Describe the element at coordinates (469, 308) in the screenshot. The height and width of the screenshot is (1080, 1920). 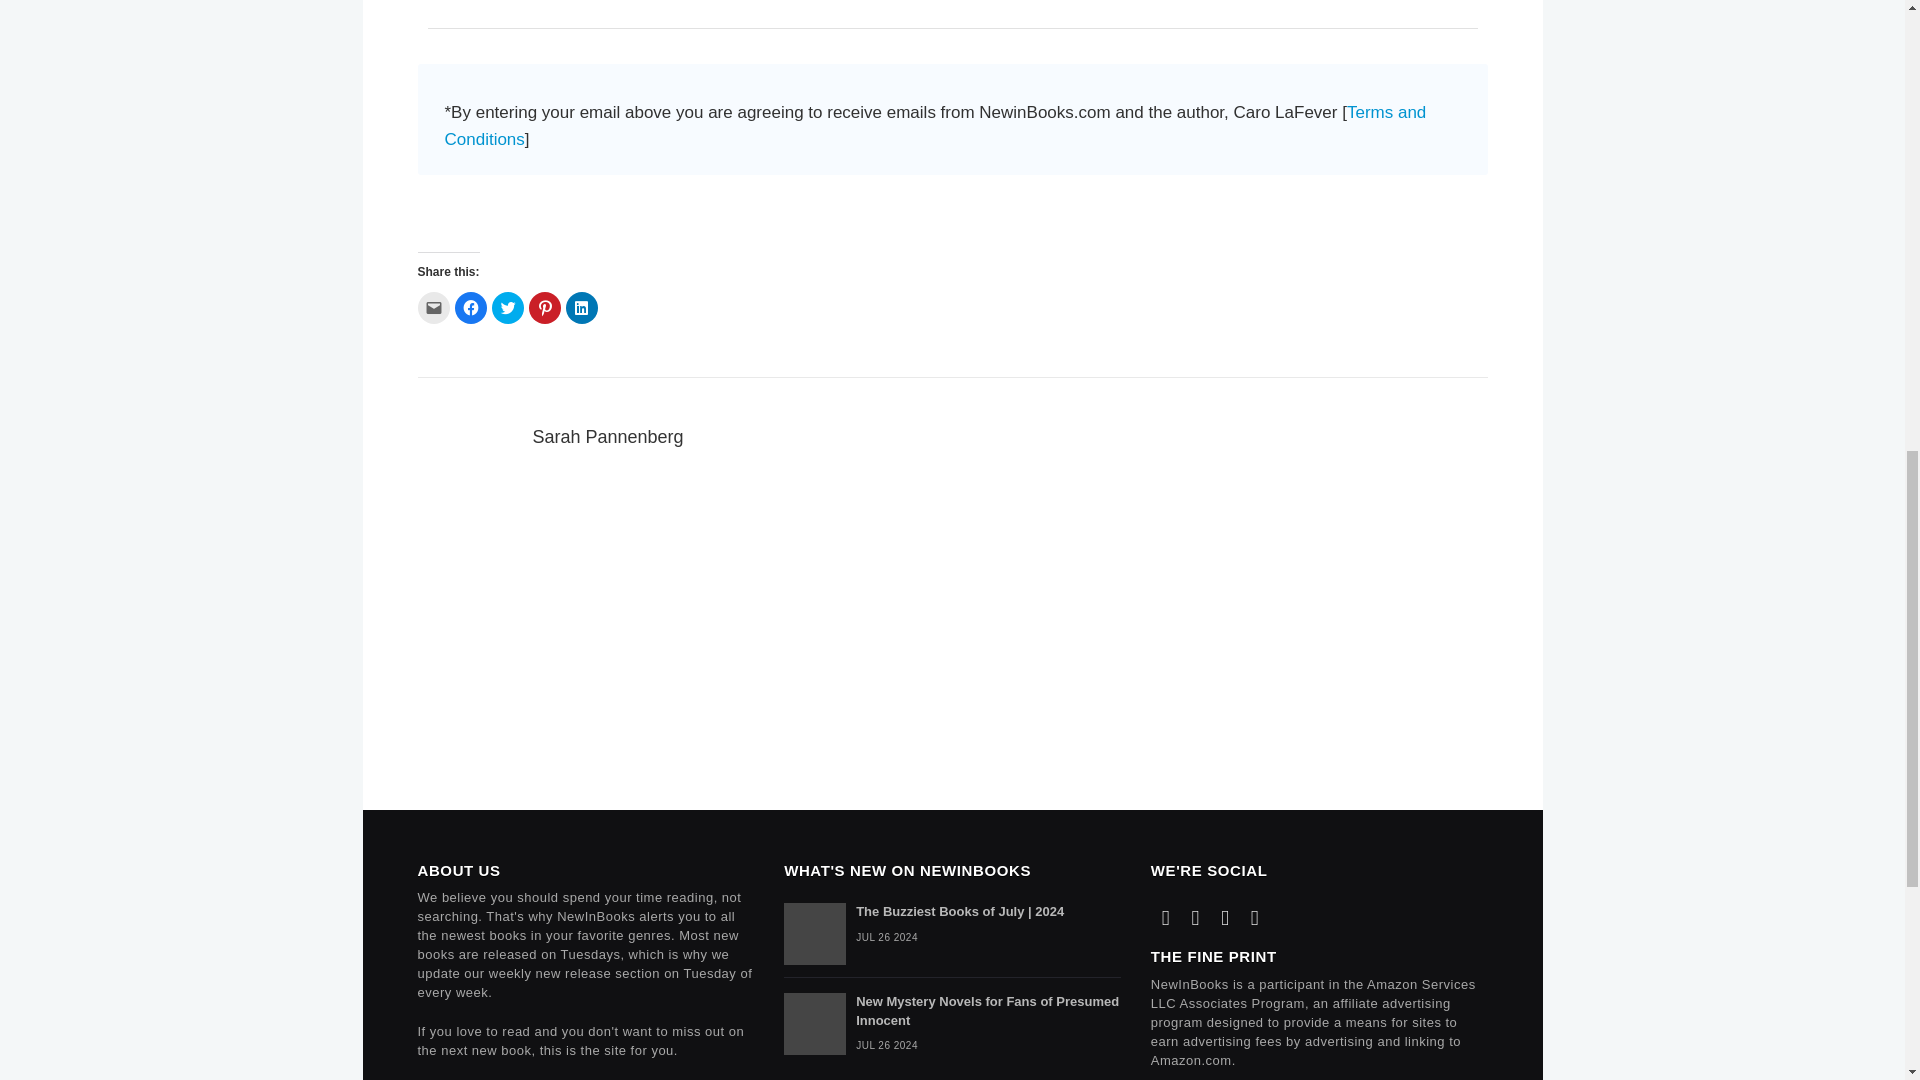
I see `Click to share on Facebook` at that location.